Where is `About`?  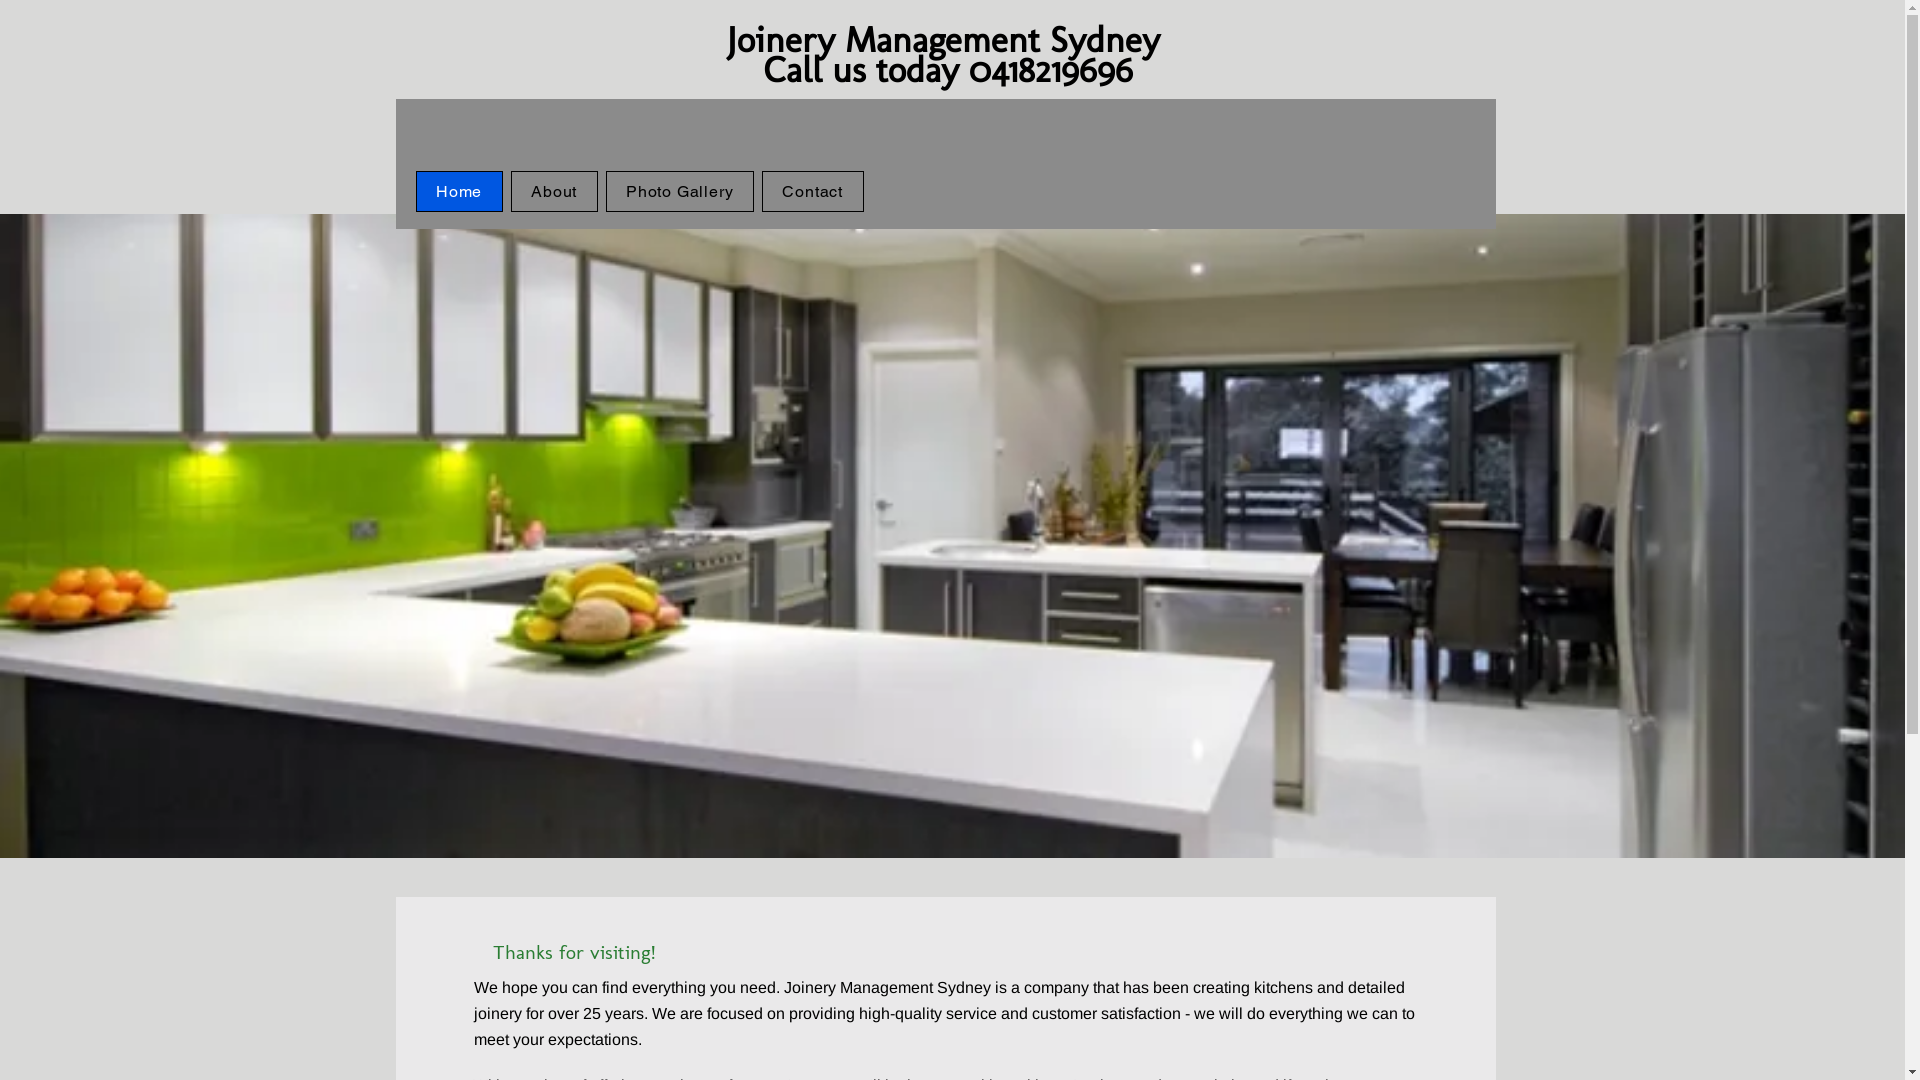
About is located at coordinates (554, 192).